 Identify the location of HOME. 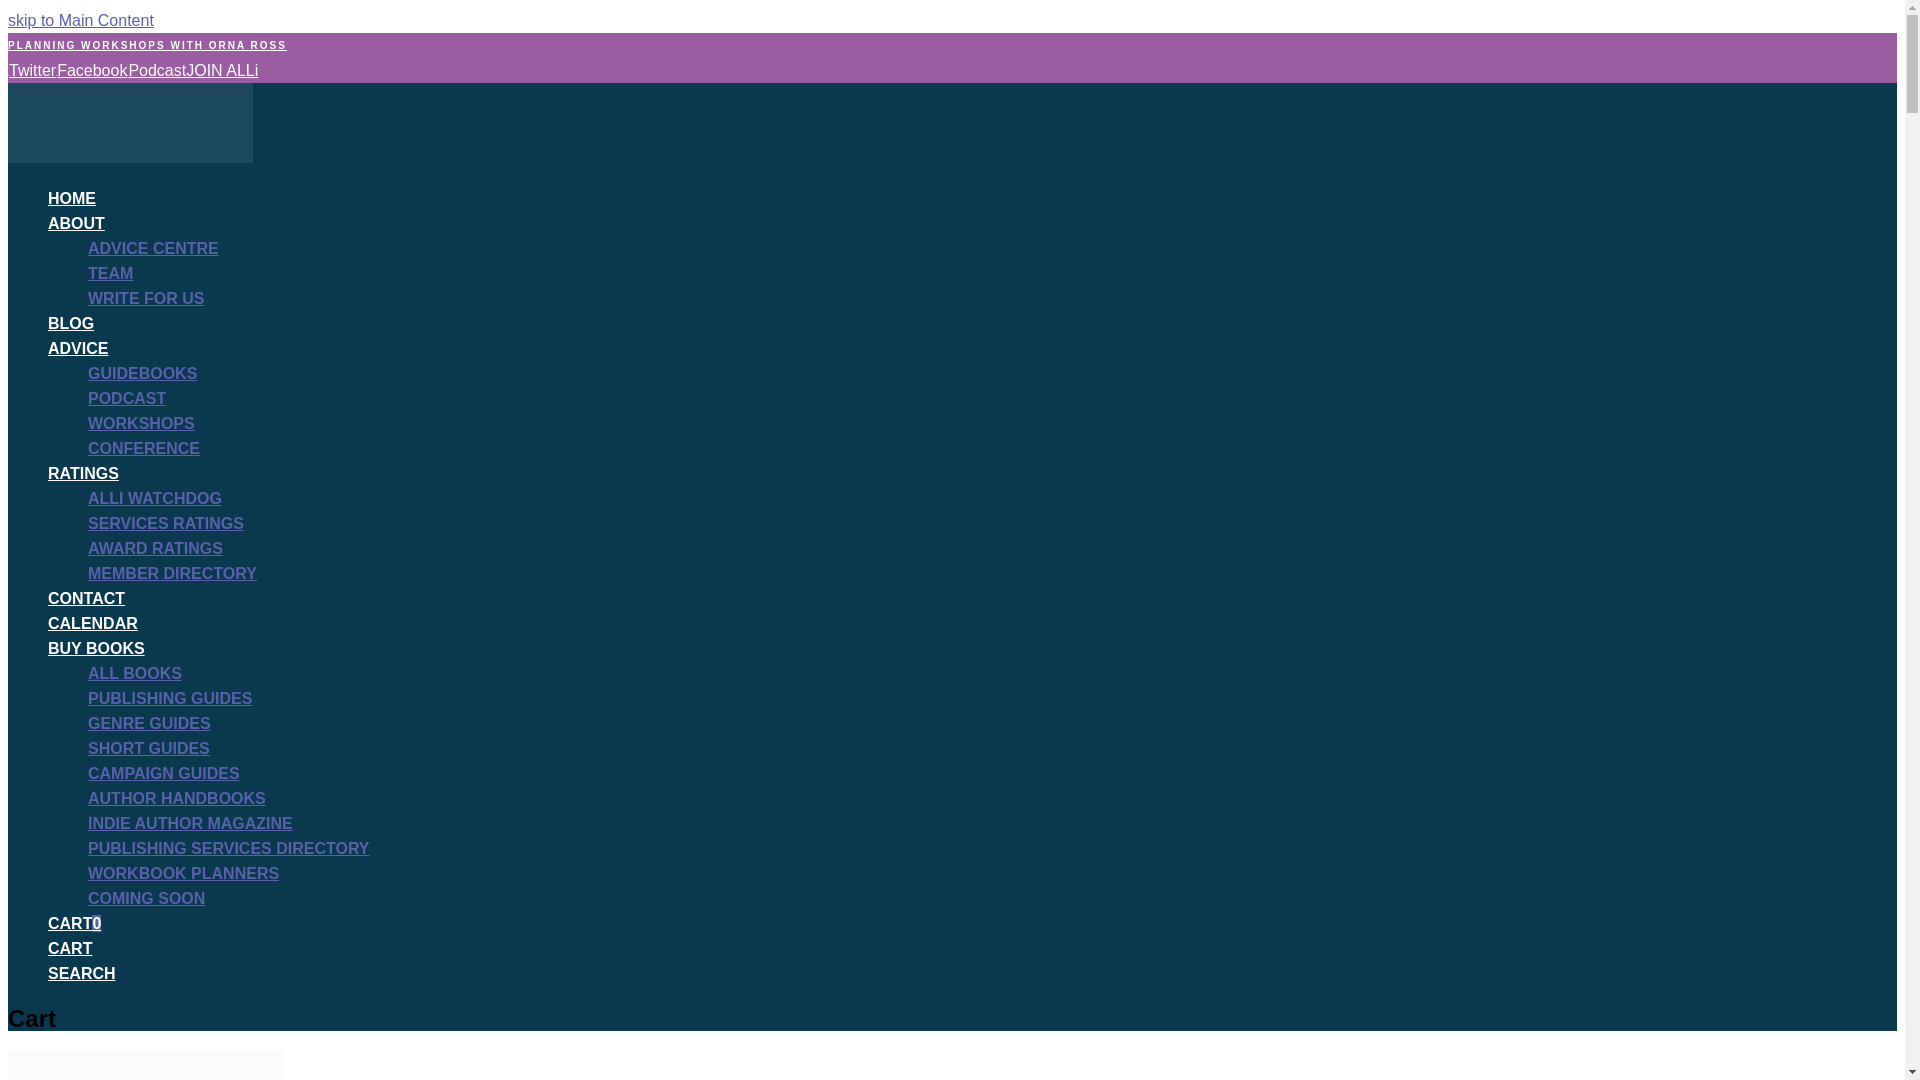
(72, 198).